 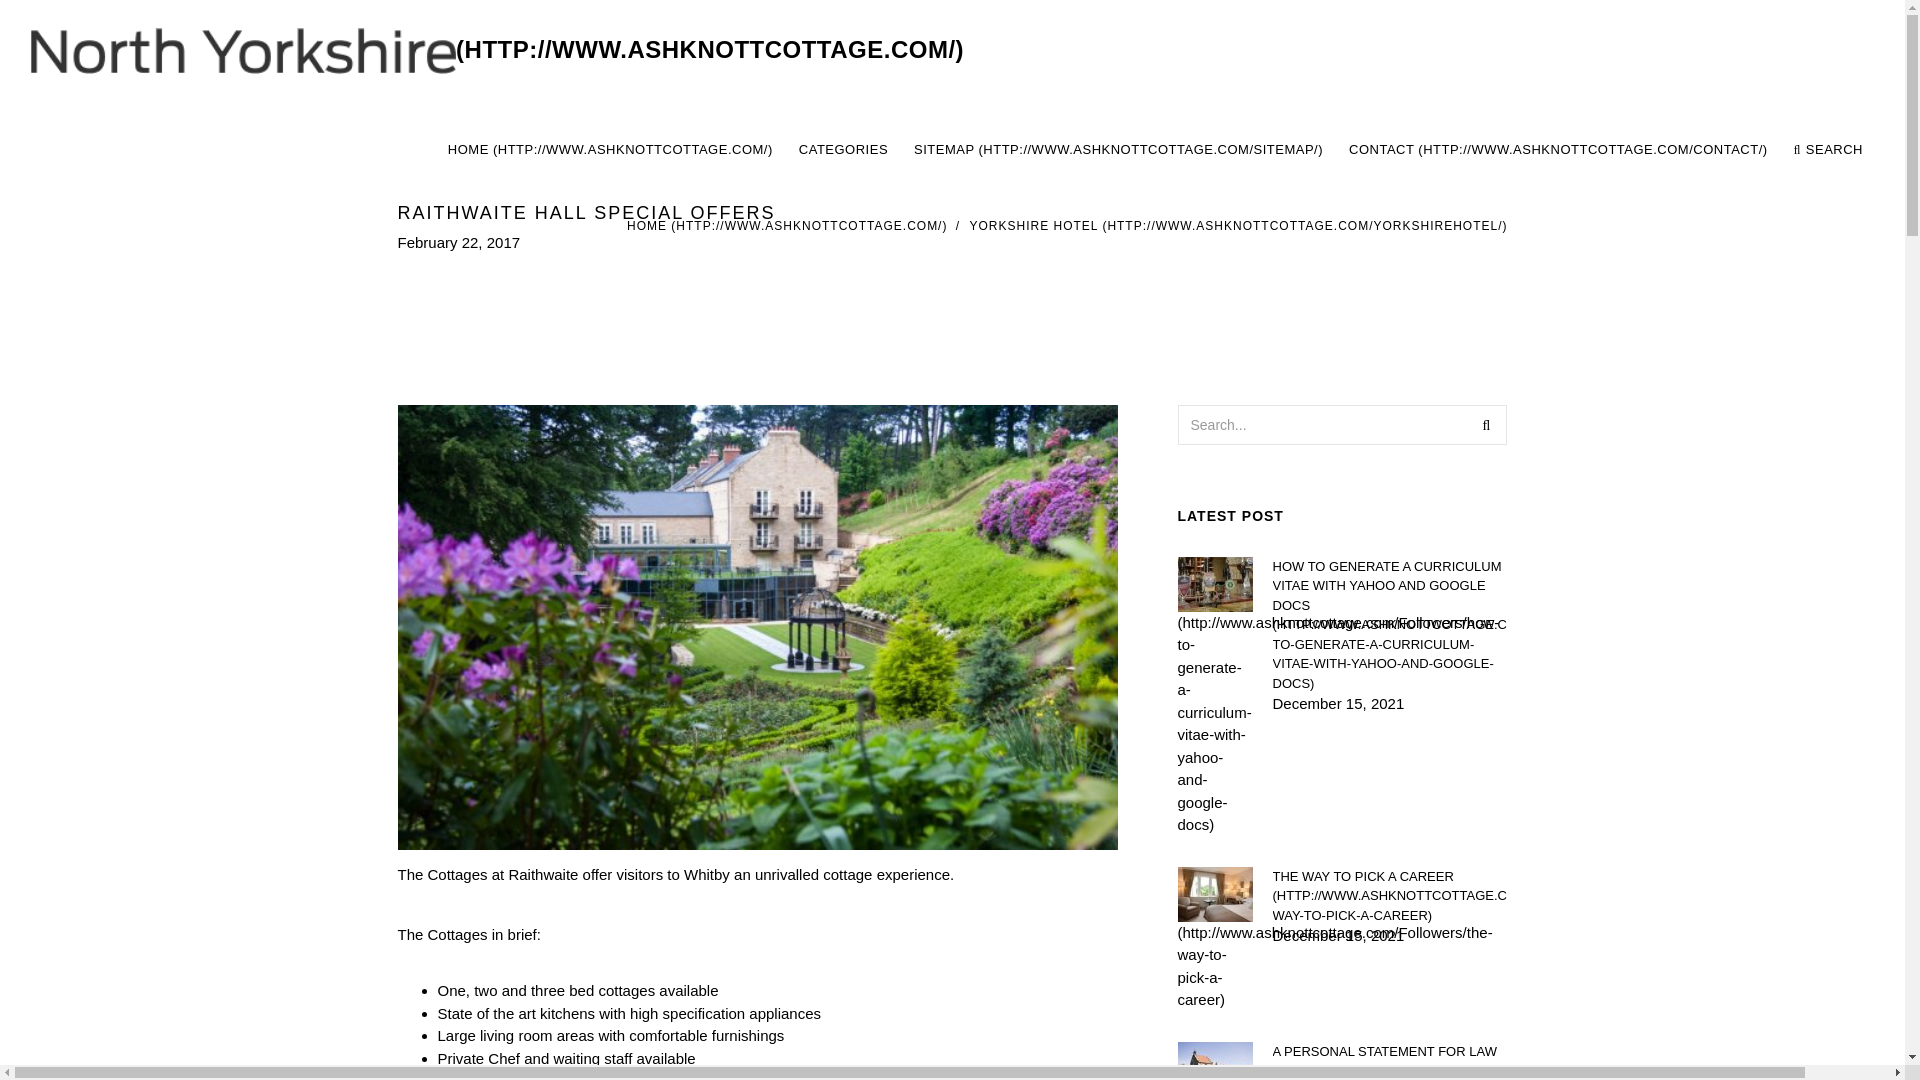 I want to click on YORKSHIRE HOTEL, so click(x=1238, y=226).